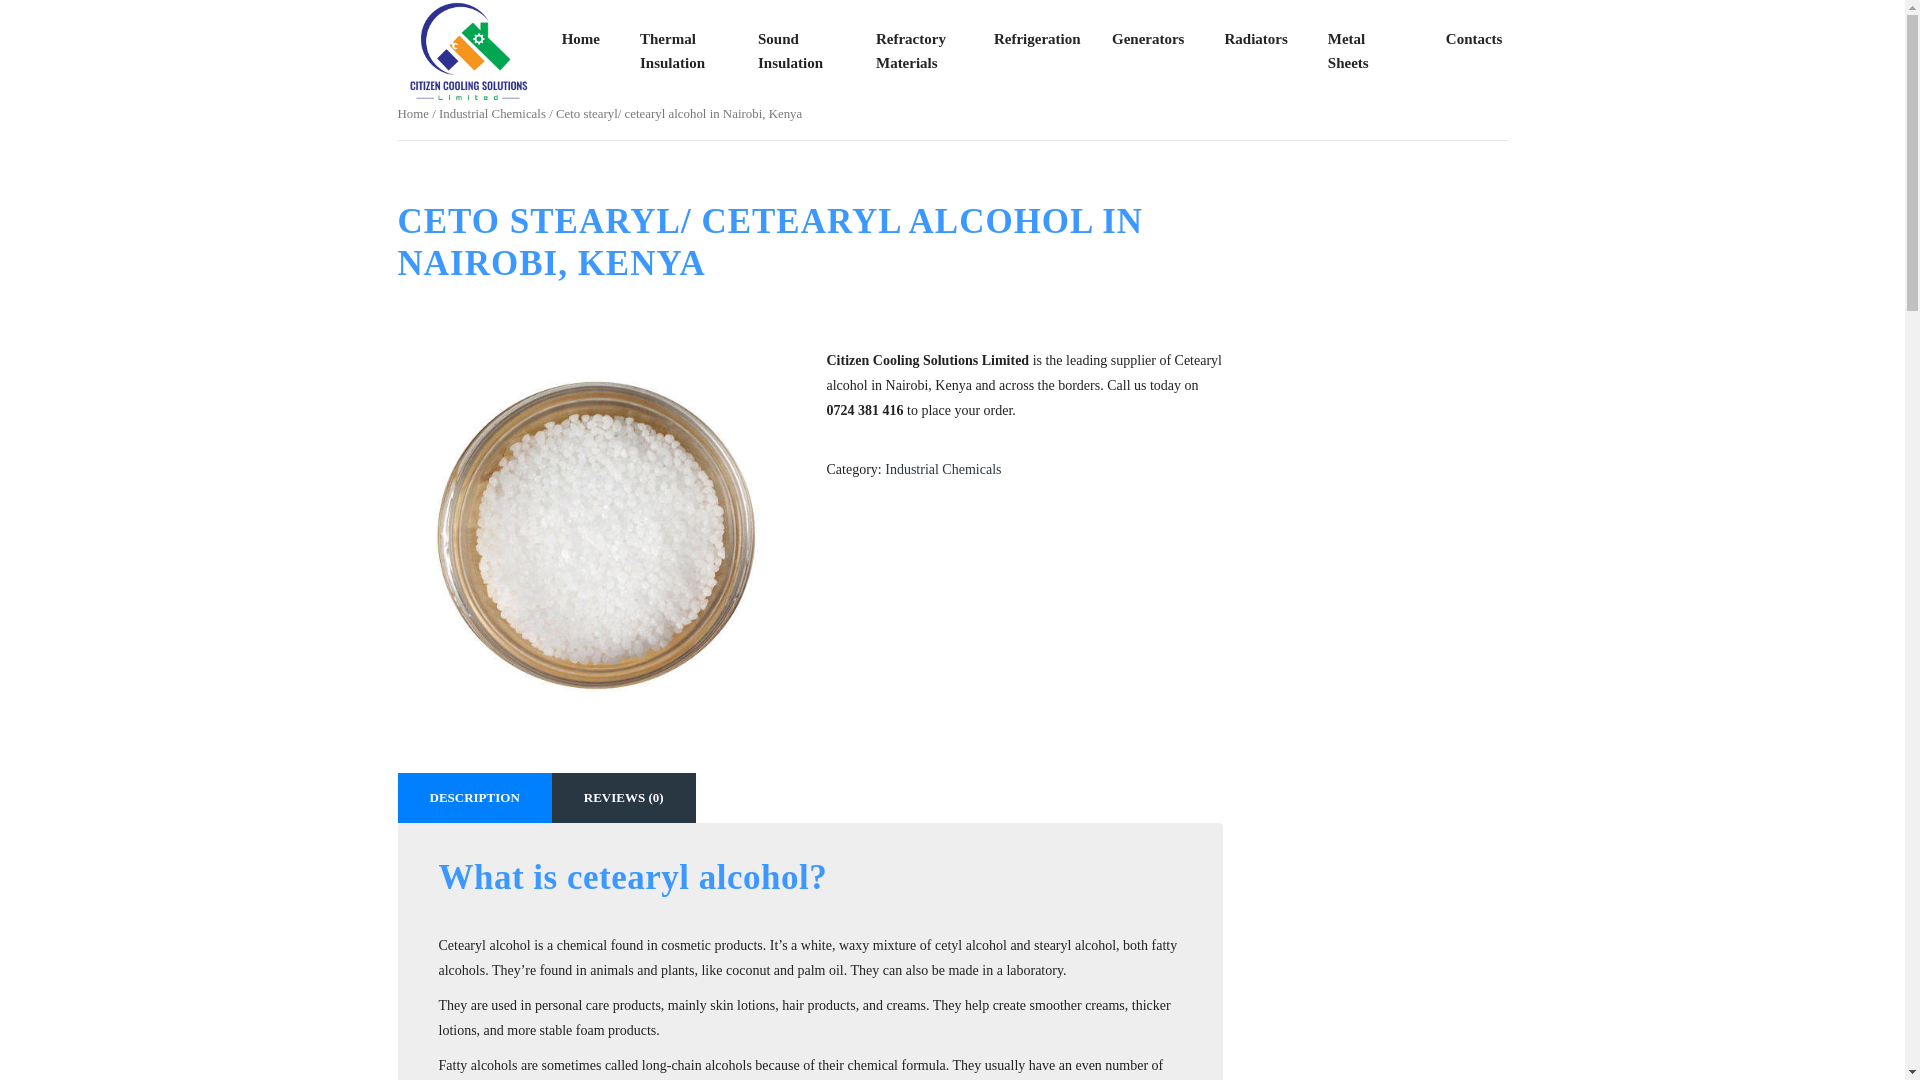 This screenshot has width=1920, height=1080. I want to click on Home, so click(580, 40).